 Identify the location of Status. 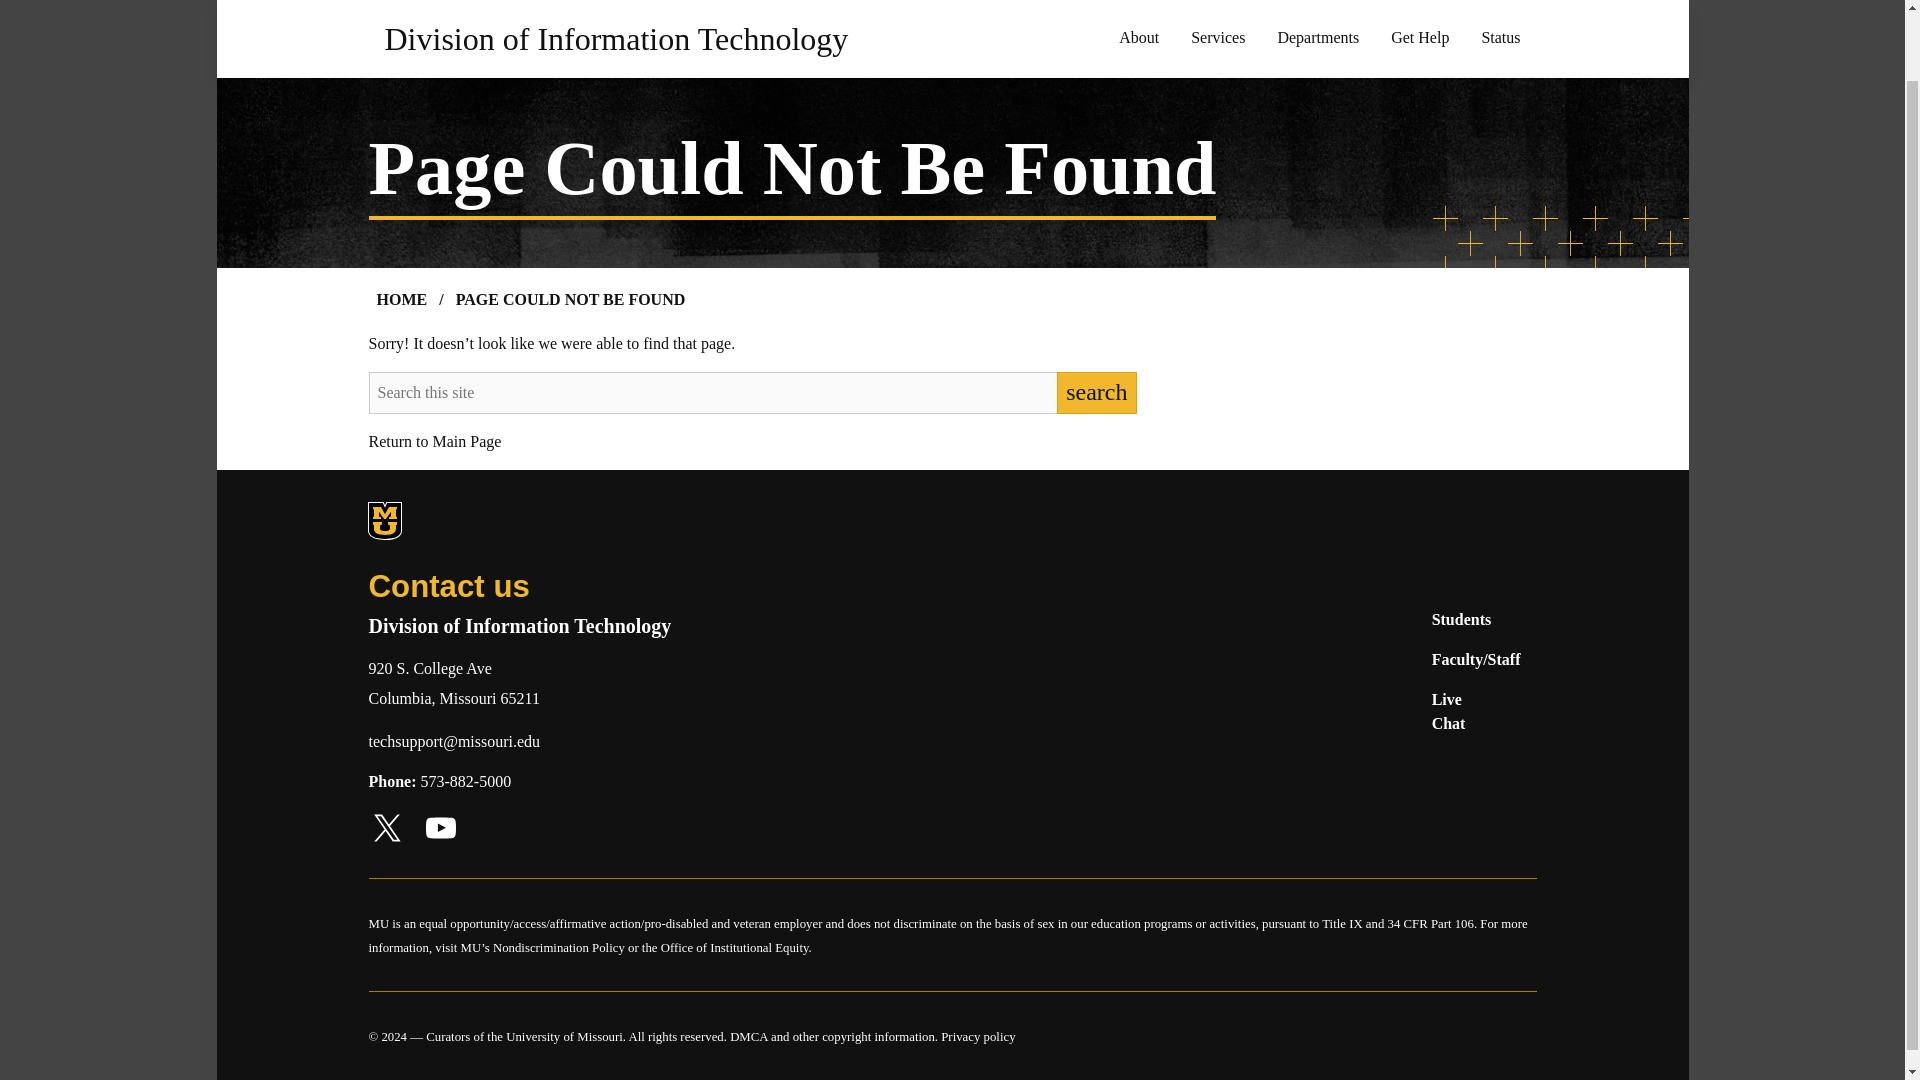
(1500, 38).